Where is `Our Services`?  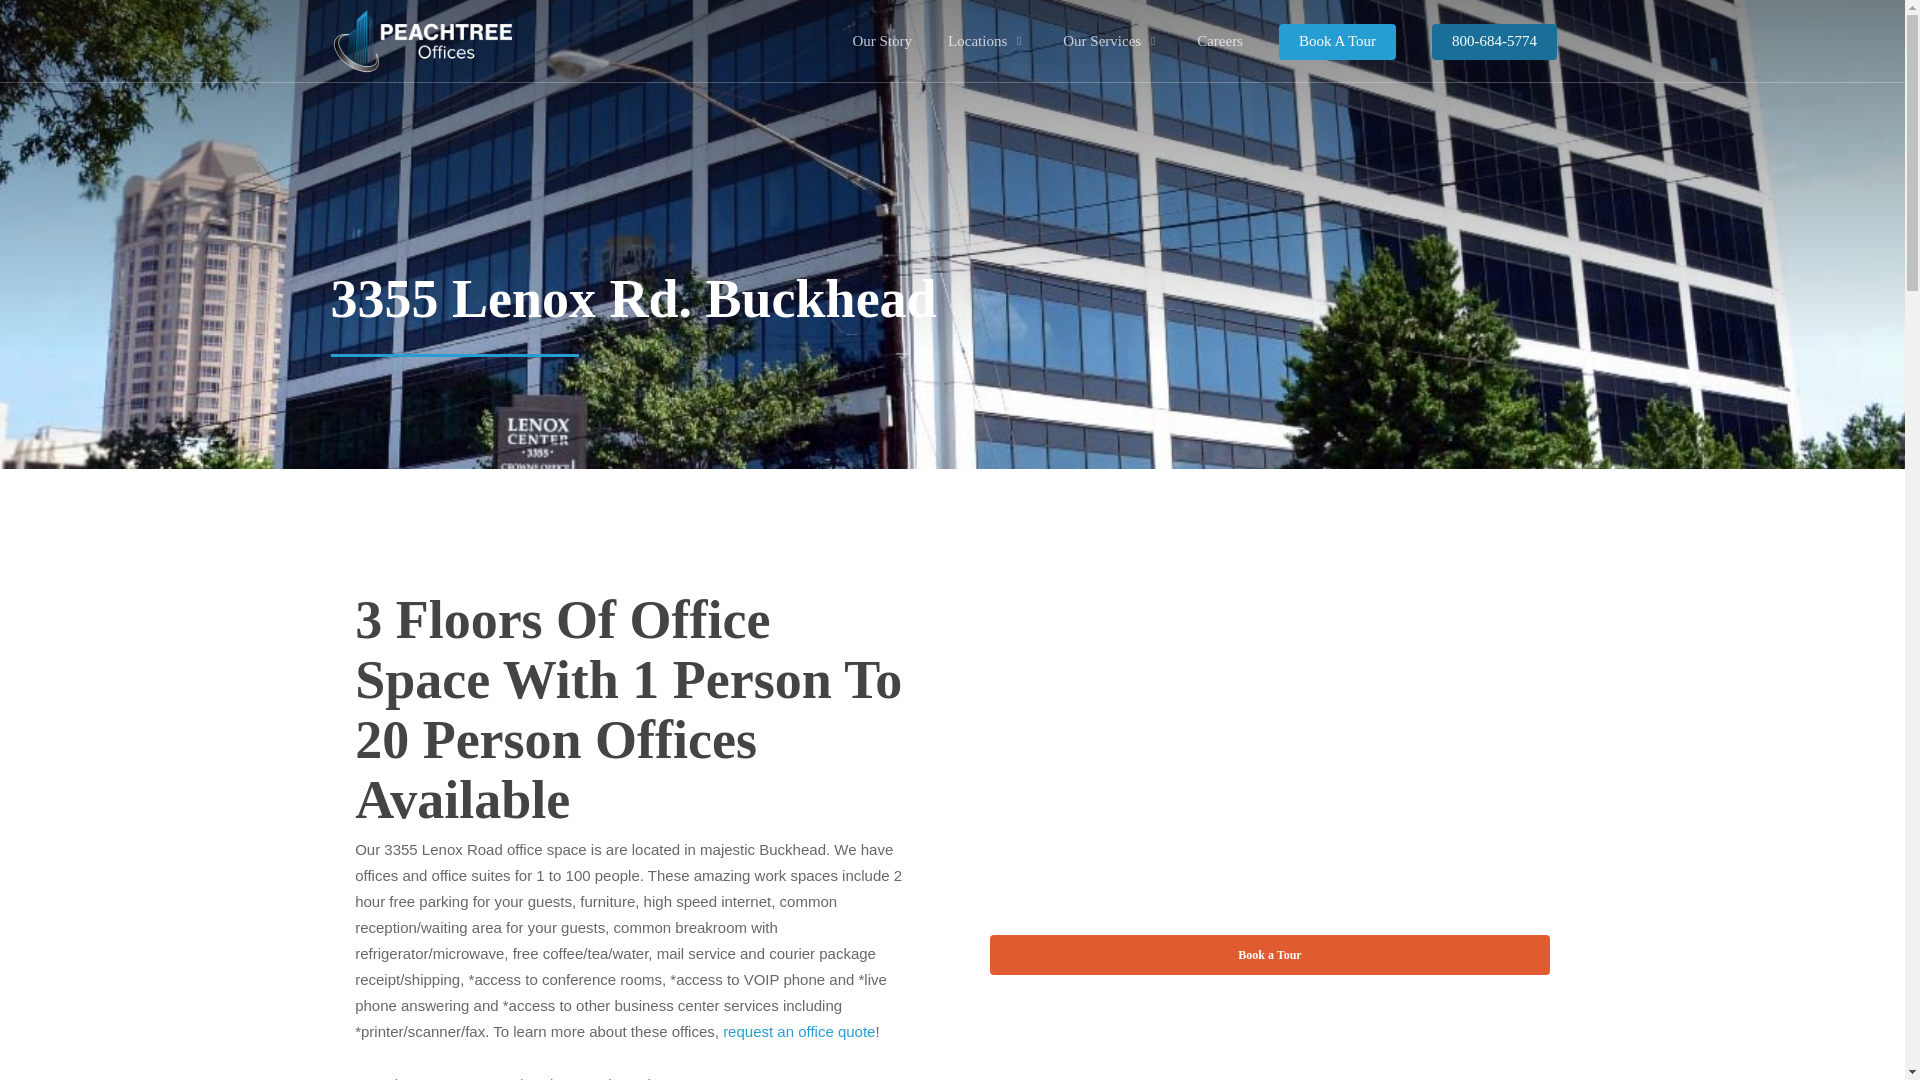 Our Services is located at coordinates (1111, 41).